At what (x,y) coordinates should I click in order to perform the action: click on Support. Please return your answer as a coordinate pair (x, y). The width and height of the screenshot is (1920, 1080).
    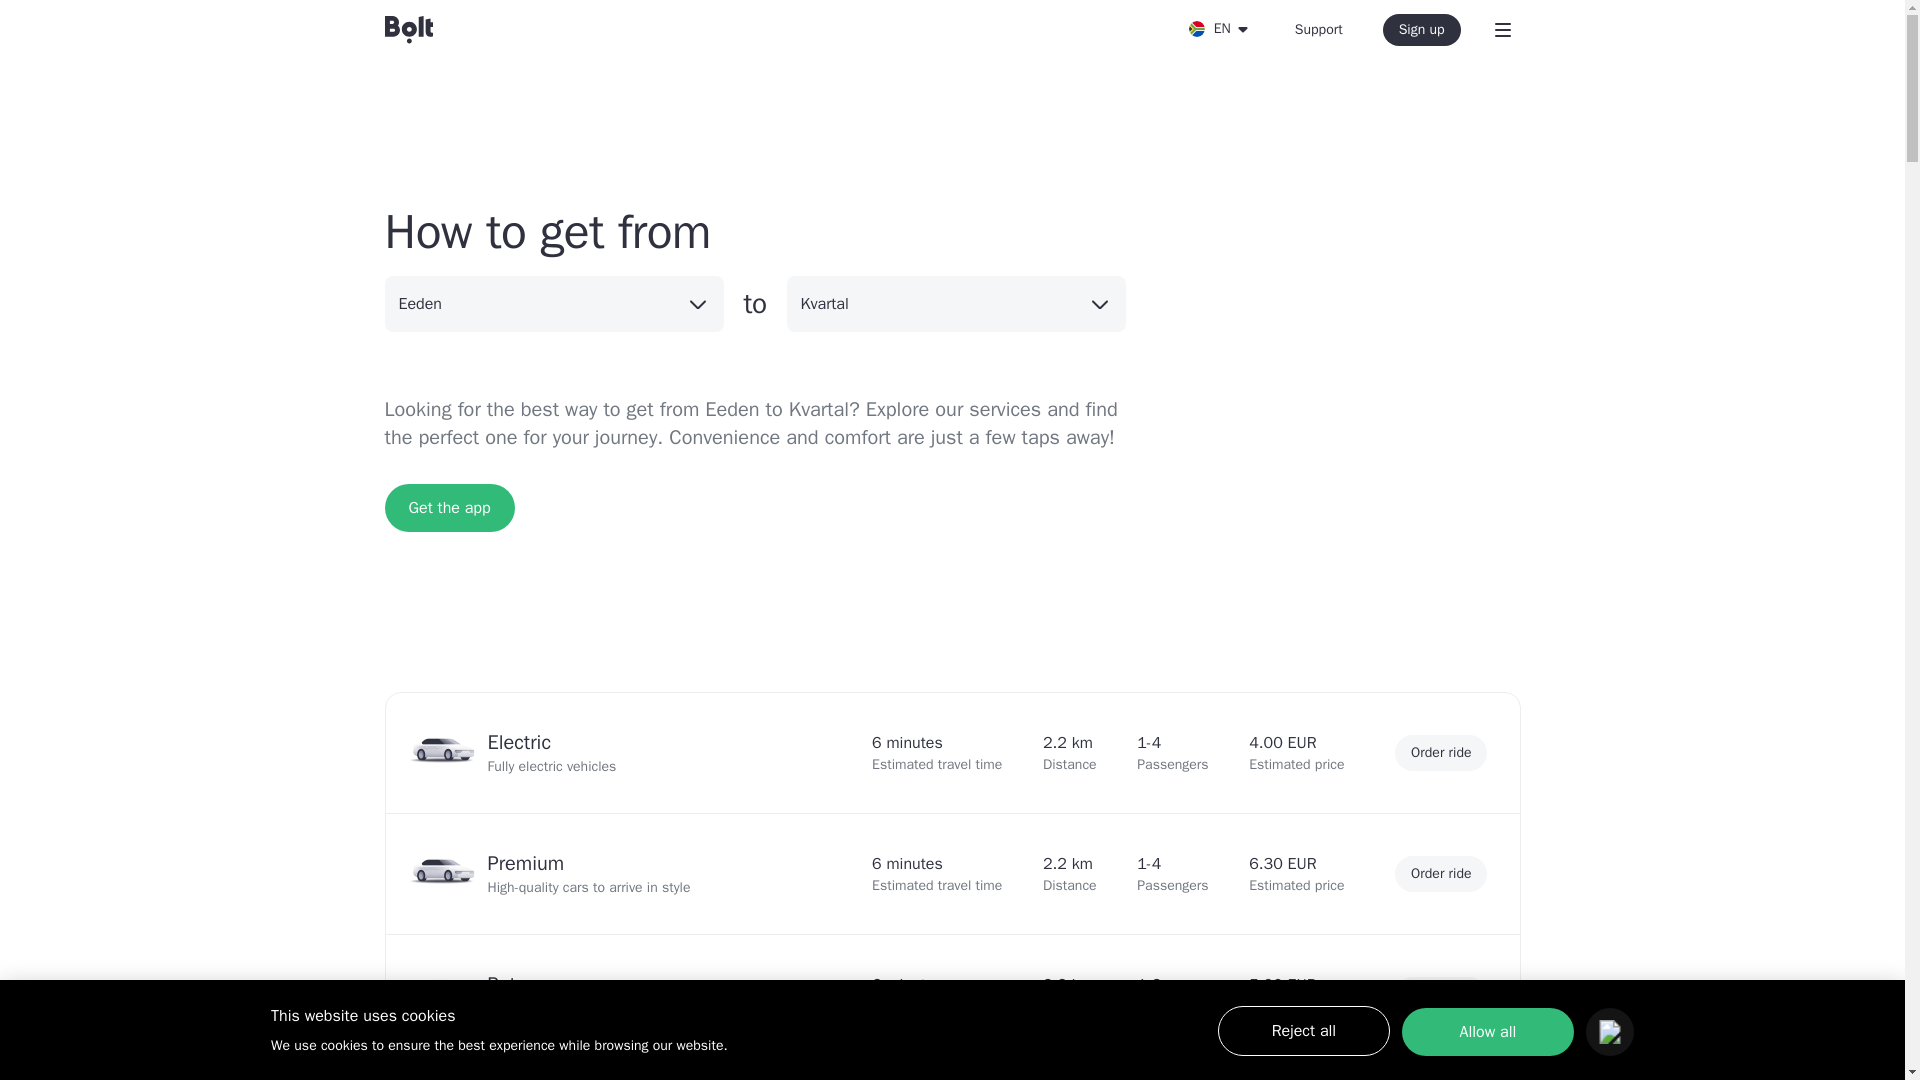
    Looking at the image, I should click on (1318, 30).